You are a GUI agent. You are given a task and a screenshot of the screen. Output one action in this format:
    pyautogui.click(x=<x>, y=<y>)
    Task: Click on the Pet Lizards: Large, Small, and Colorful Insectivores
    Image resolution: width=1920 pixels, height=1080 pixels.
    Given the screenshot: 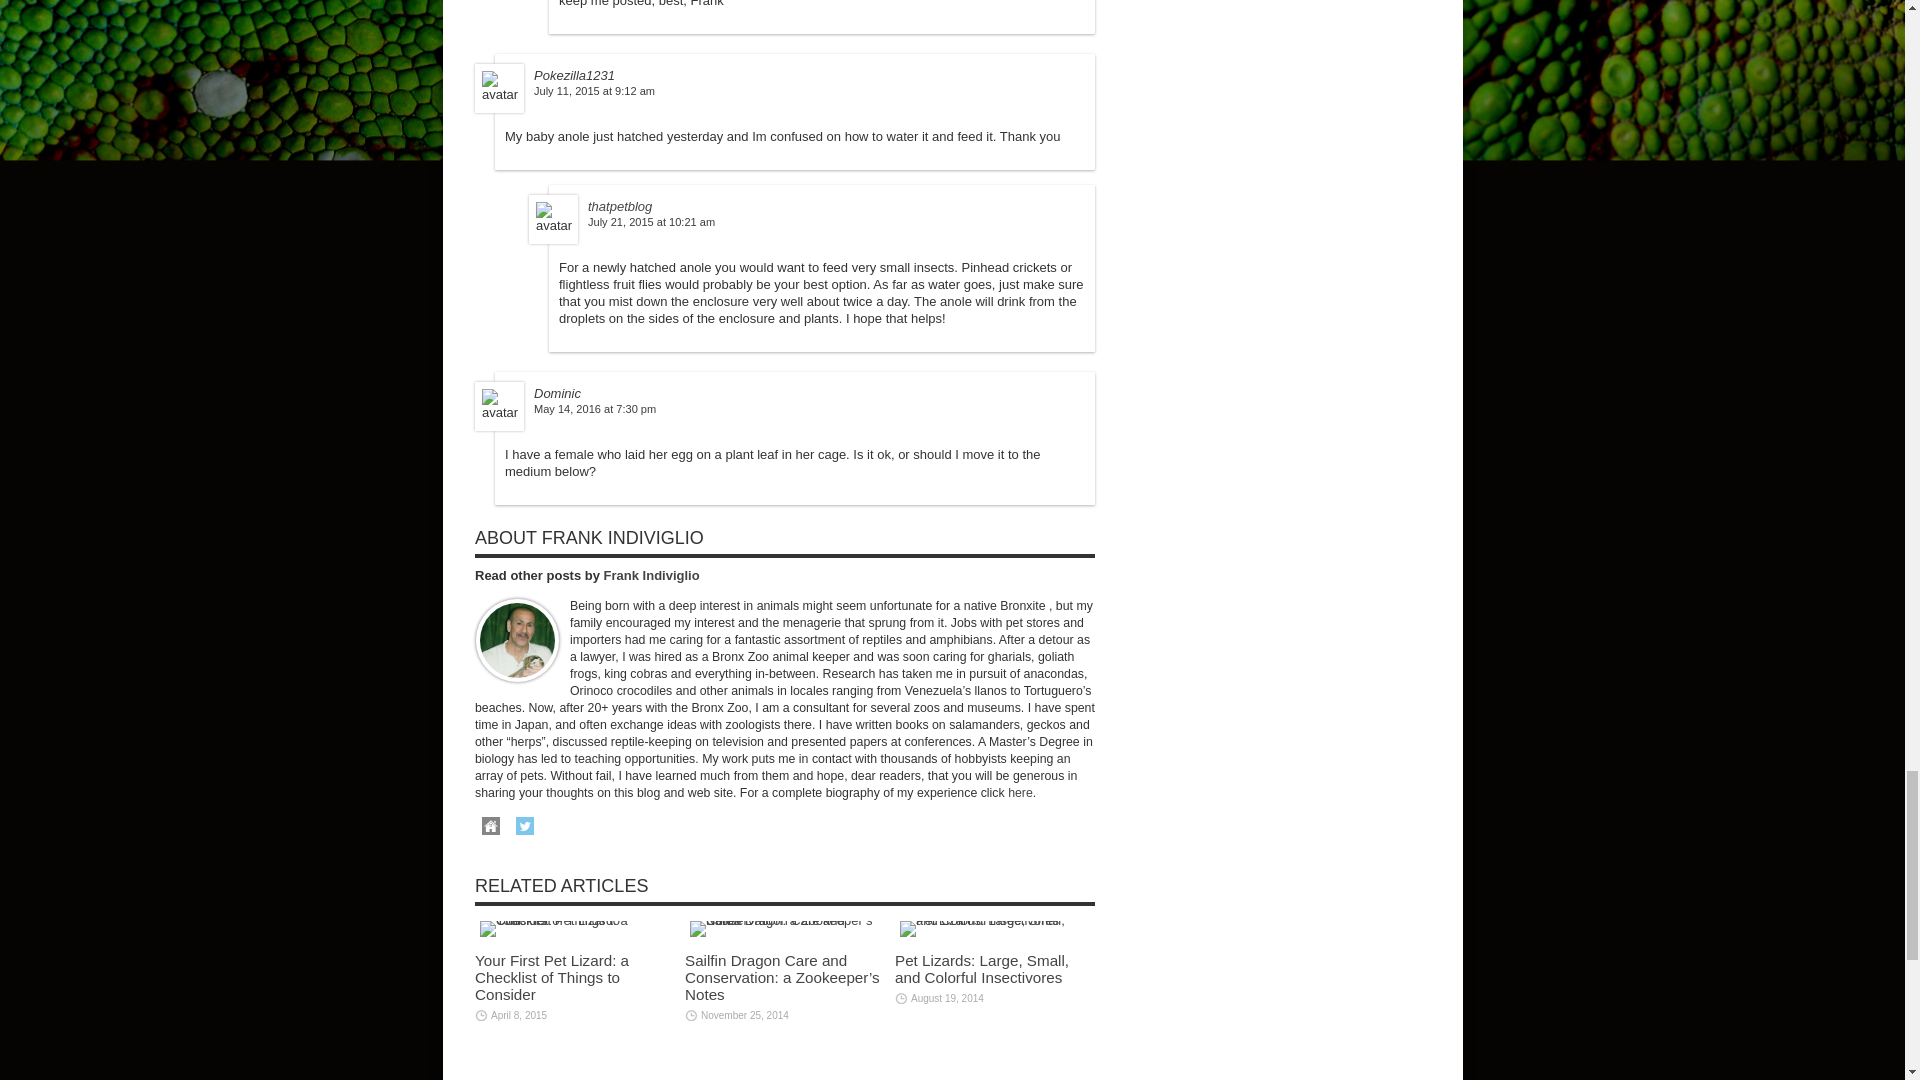 What is the action you would take?
    pyautogui.click(x=994, y=928)
    